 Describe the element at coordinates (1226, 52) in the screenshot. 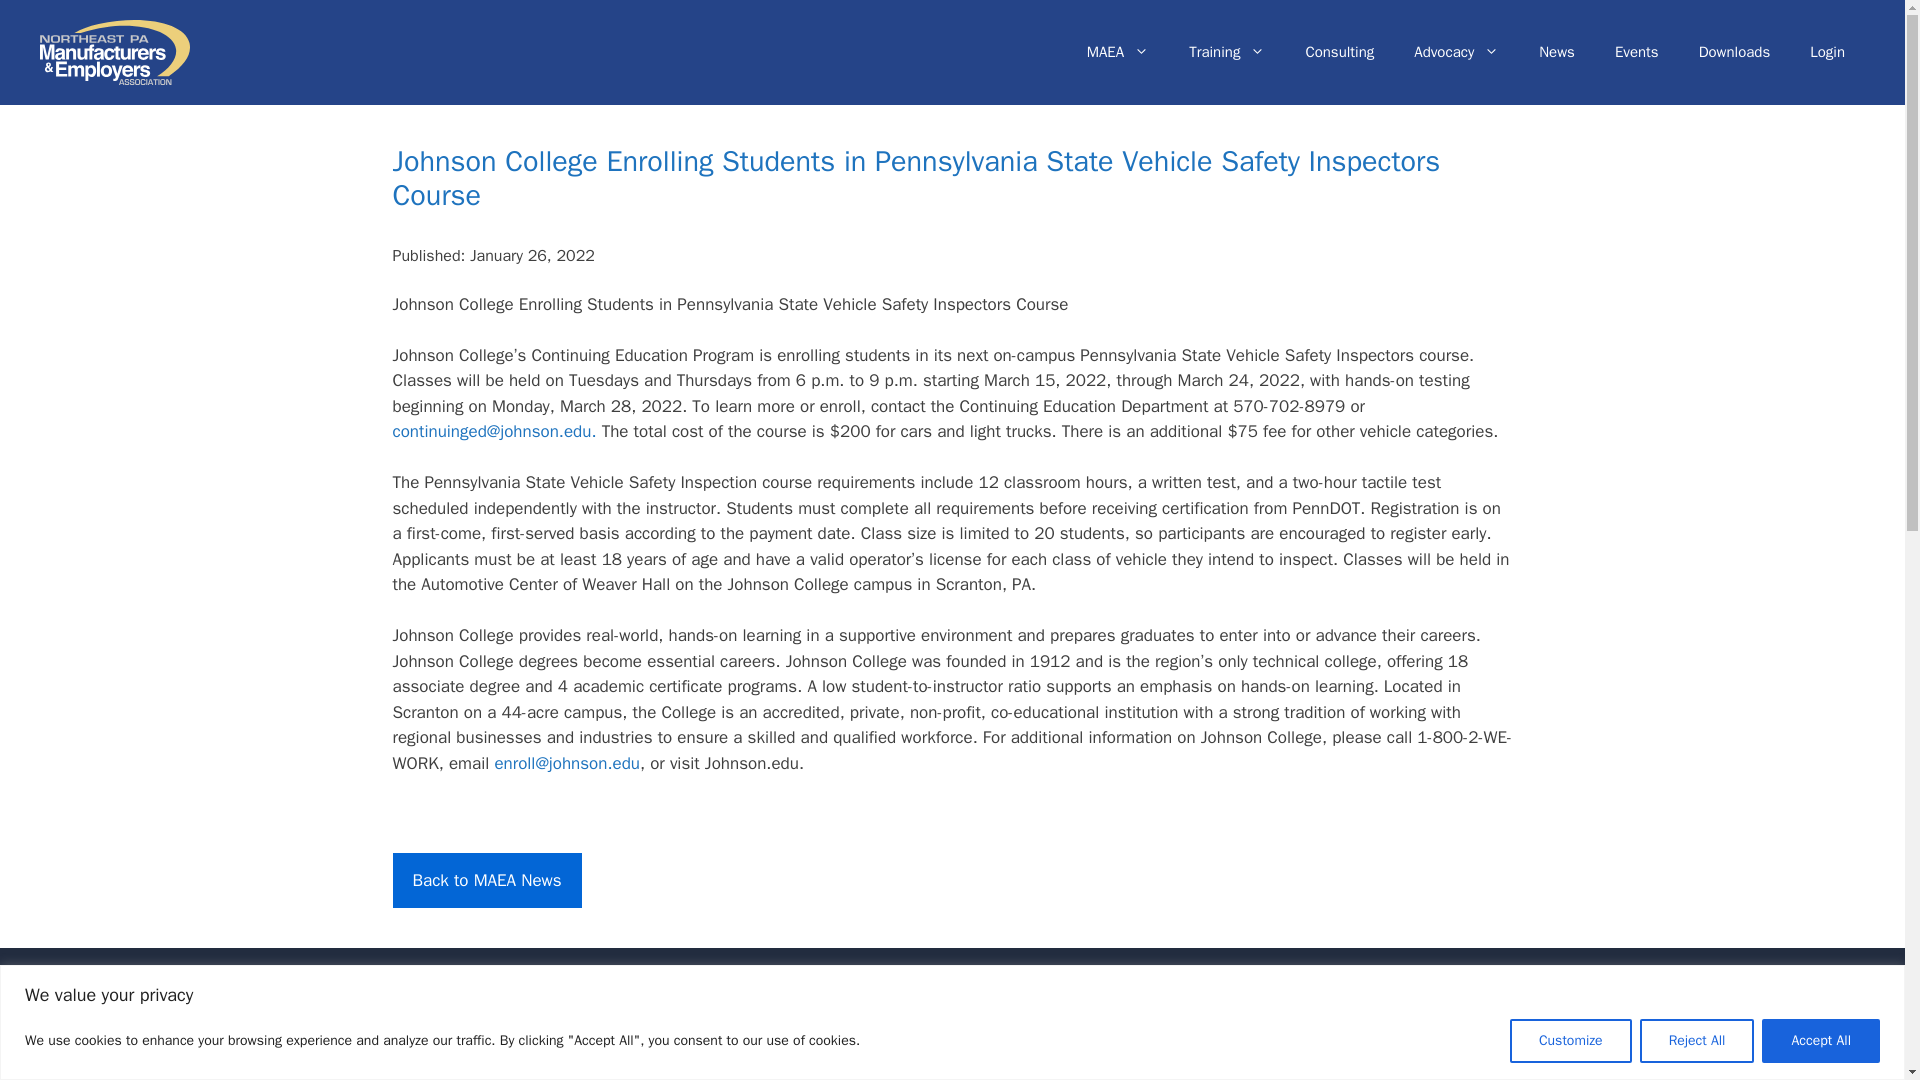

I see `Training` at that location.